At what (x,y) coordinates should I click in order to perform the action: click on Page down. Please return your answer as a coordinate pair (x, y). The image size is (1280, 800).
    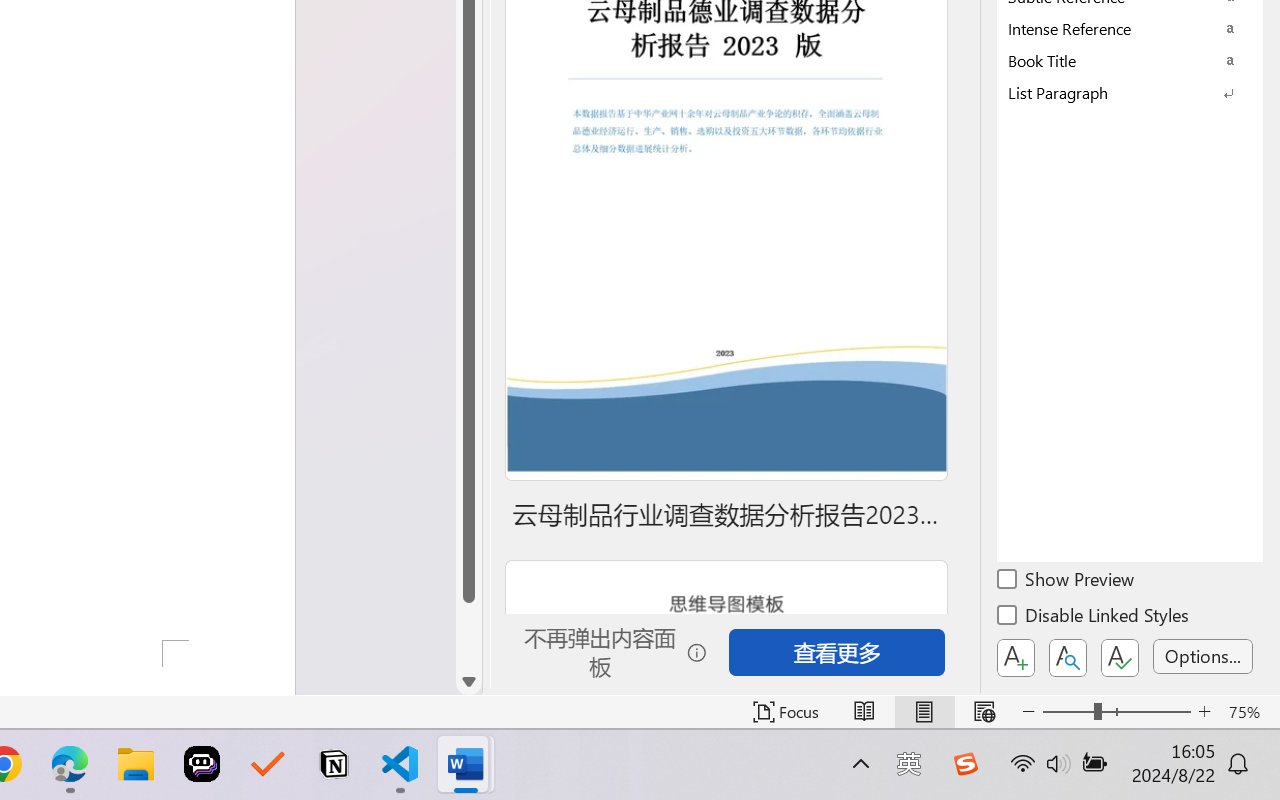
    Looking at the image, I should click on (468, 636).